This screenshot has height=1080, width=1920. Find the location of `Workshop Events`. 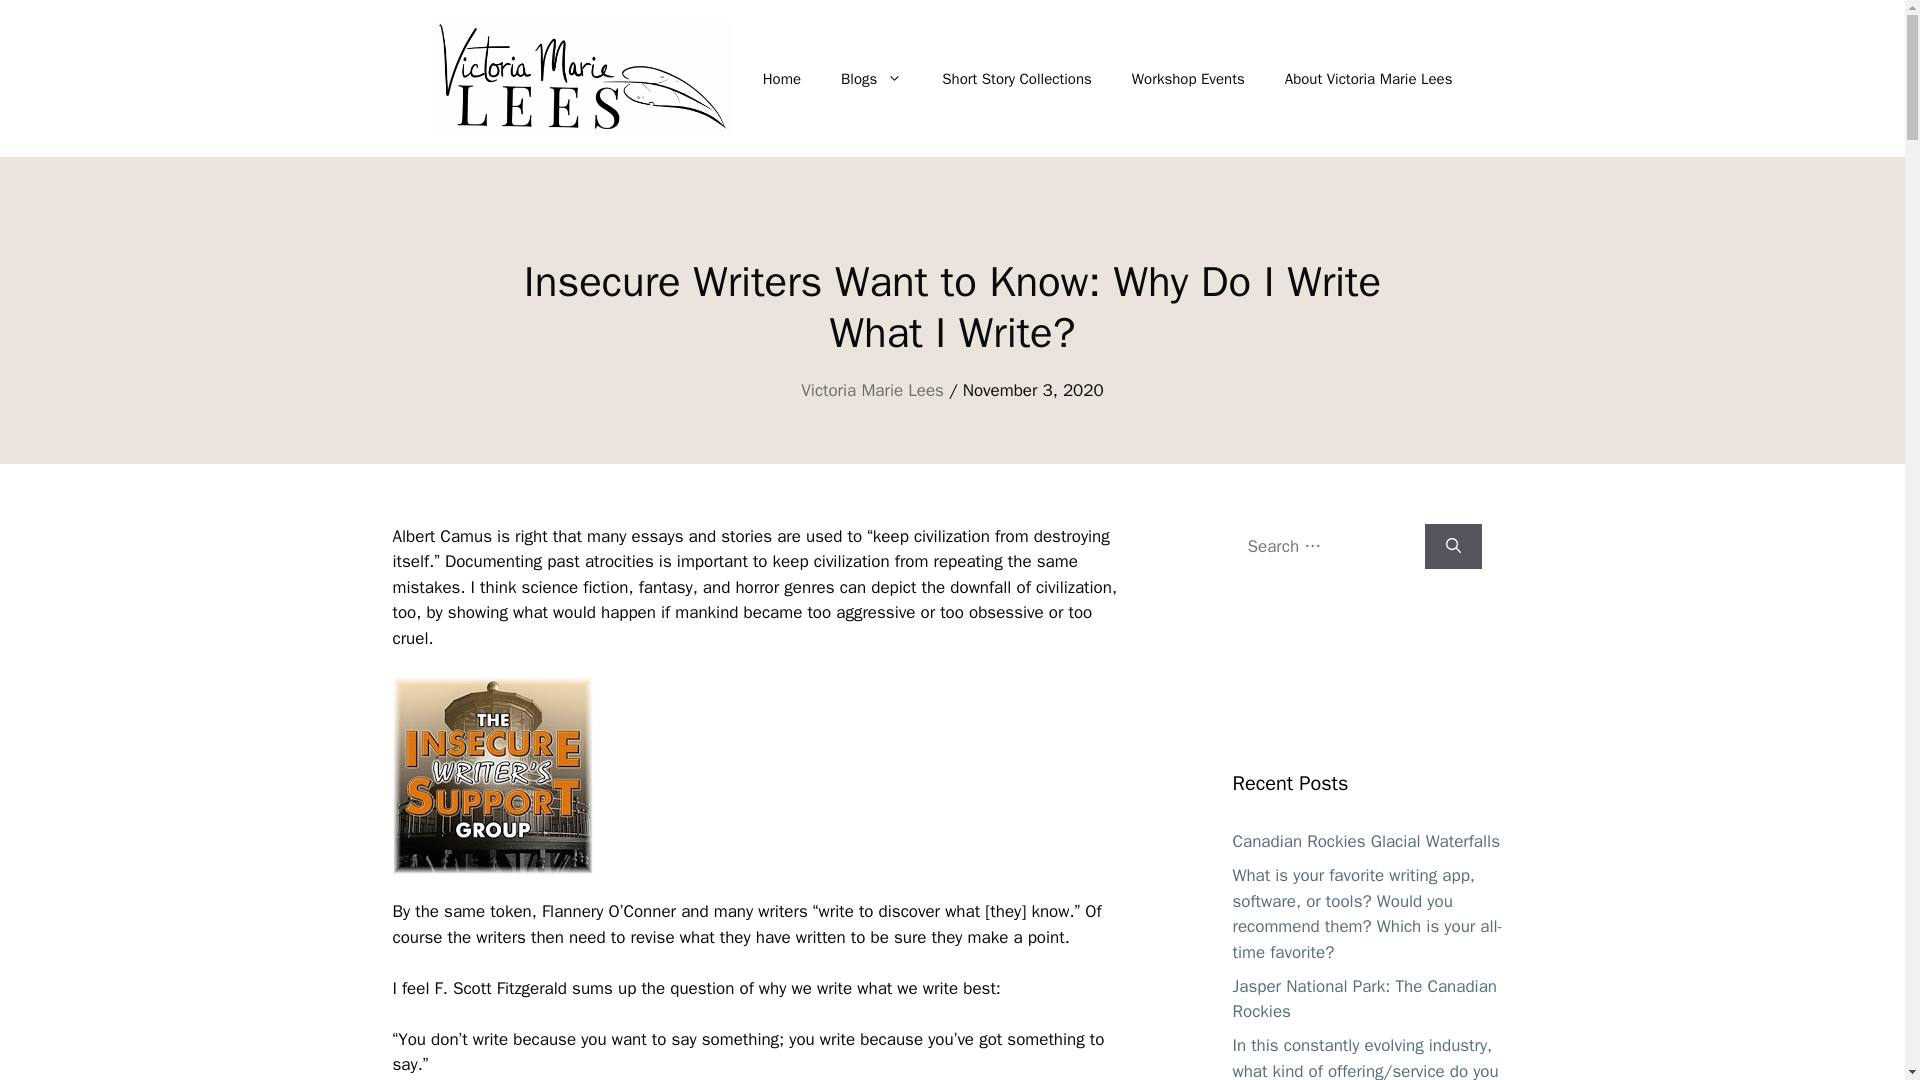

Workshop Events is located at coordinates (1188, 78).